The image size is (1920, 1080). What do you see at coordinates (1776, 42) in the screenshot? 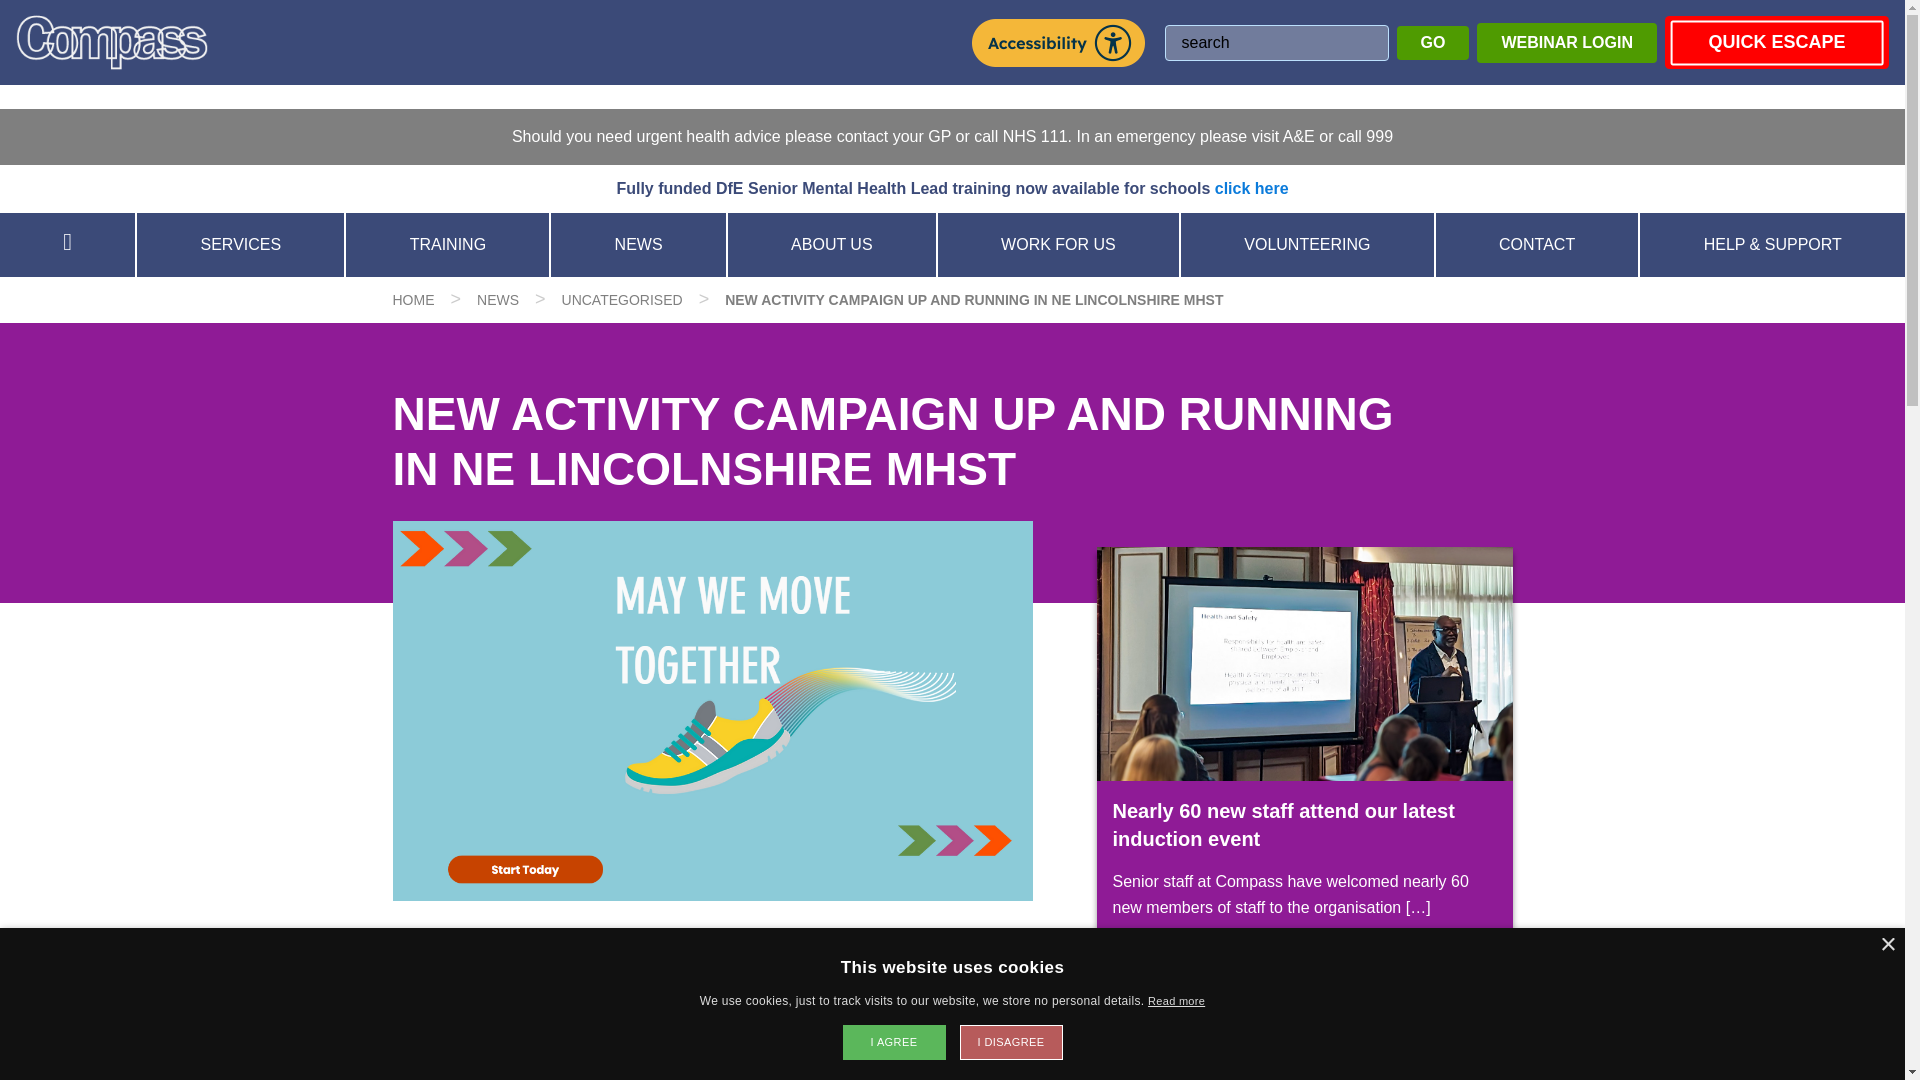
I see `QUICK ESCAPE` at bounding box center [1776, 42].